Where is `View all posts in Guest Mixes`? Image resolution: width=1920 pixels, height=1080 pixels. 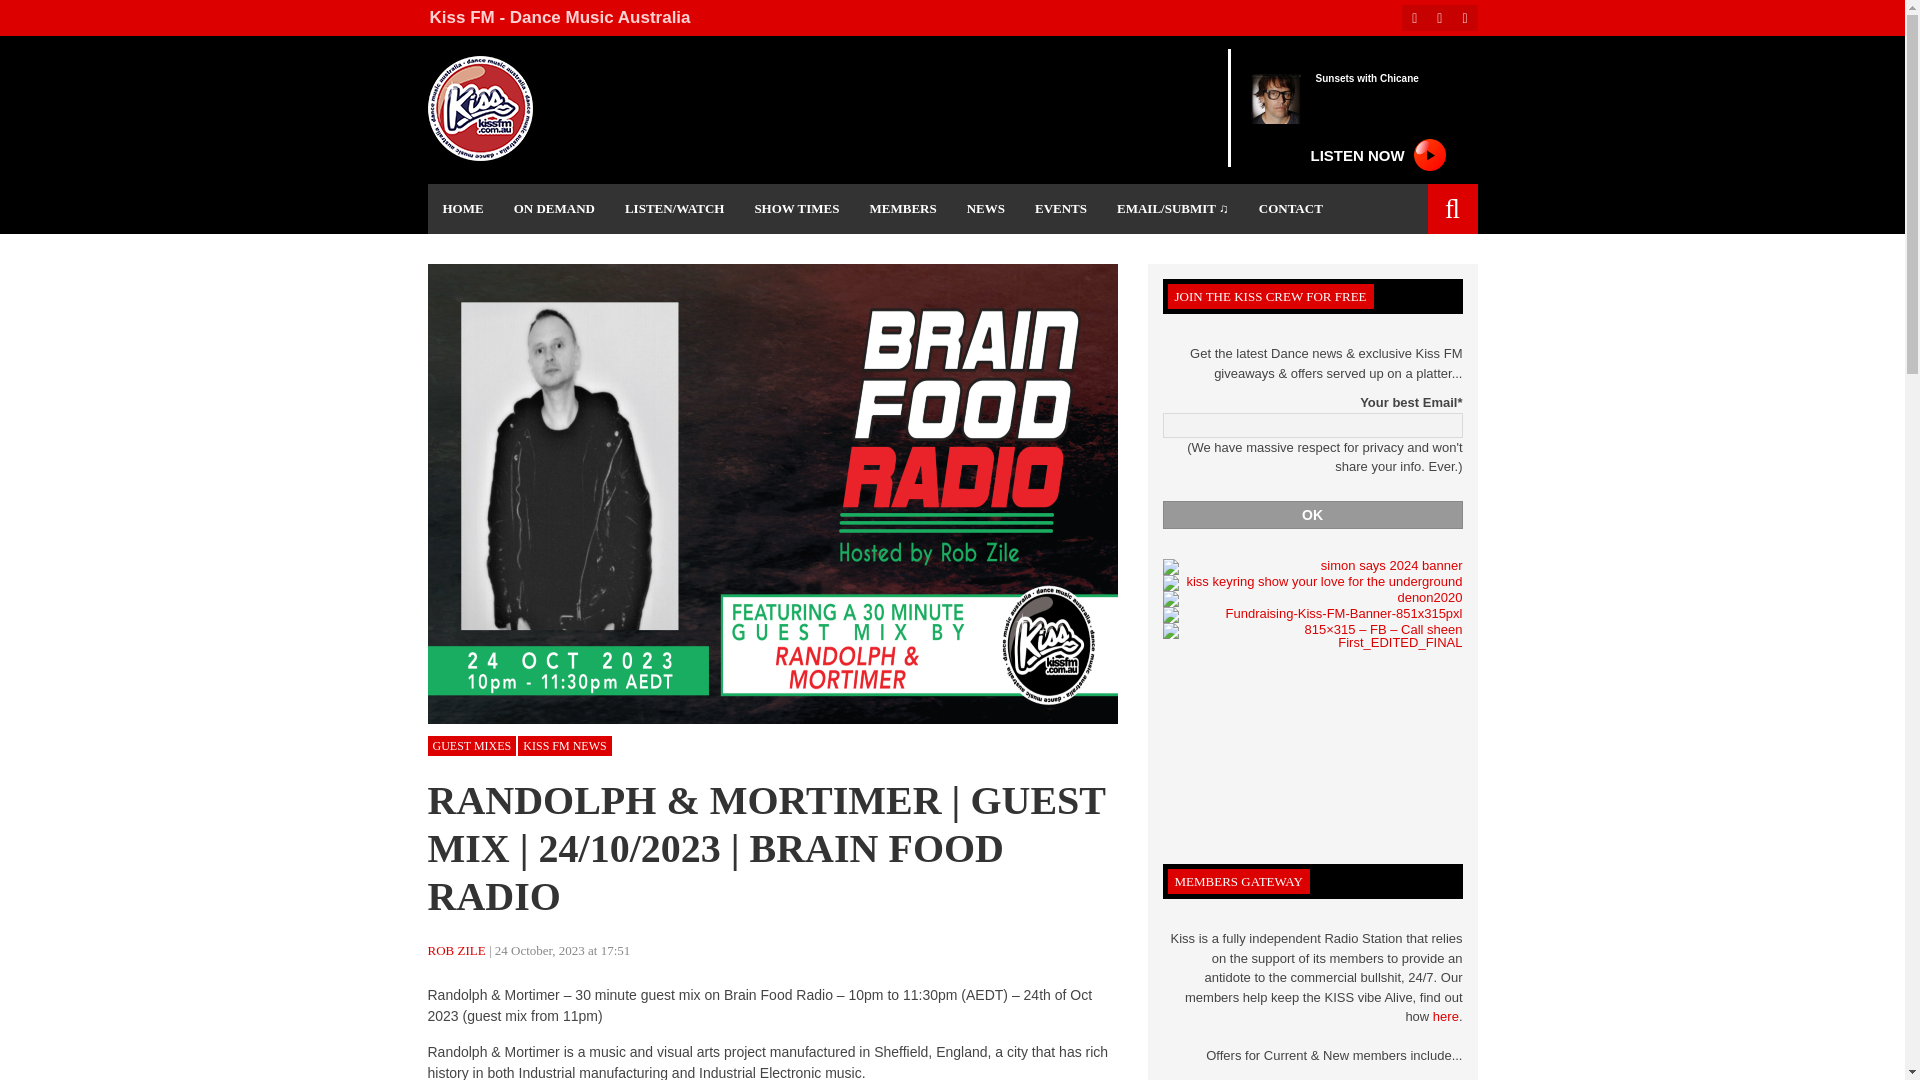 View all posts in Guest Mixes is located at coordinates (472, 746).